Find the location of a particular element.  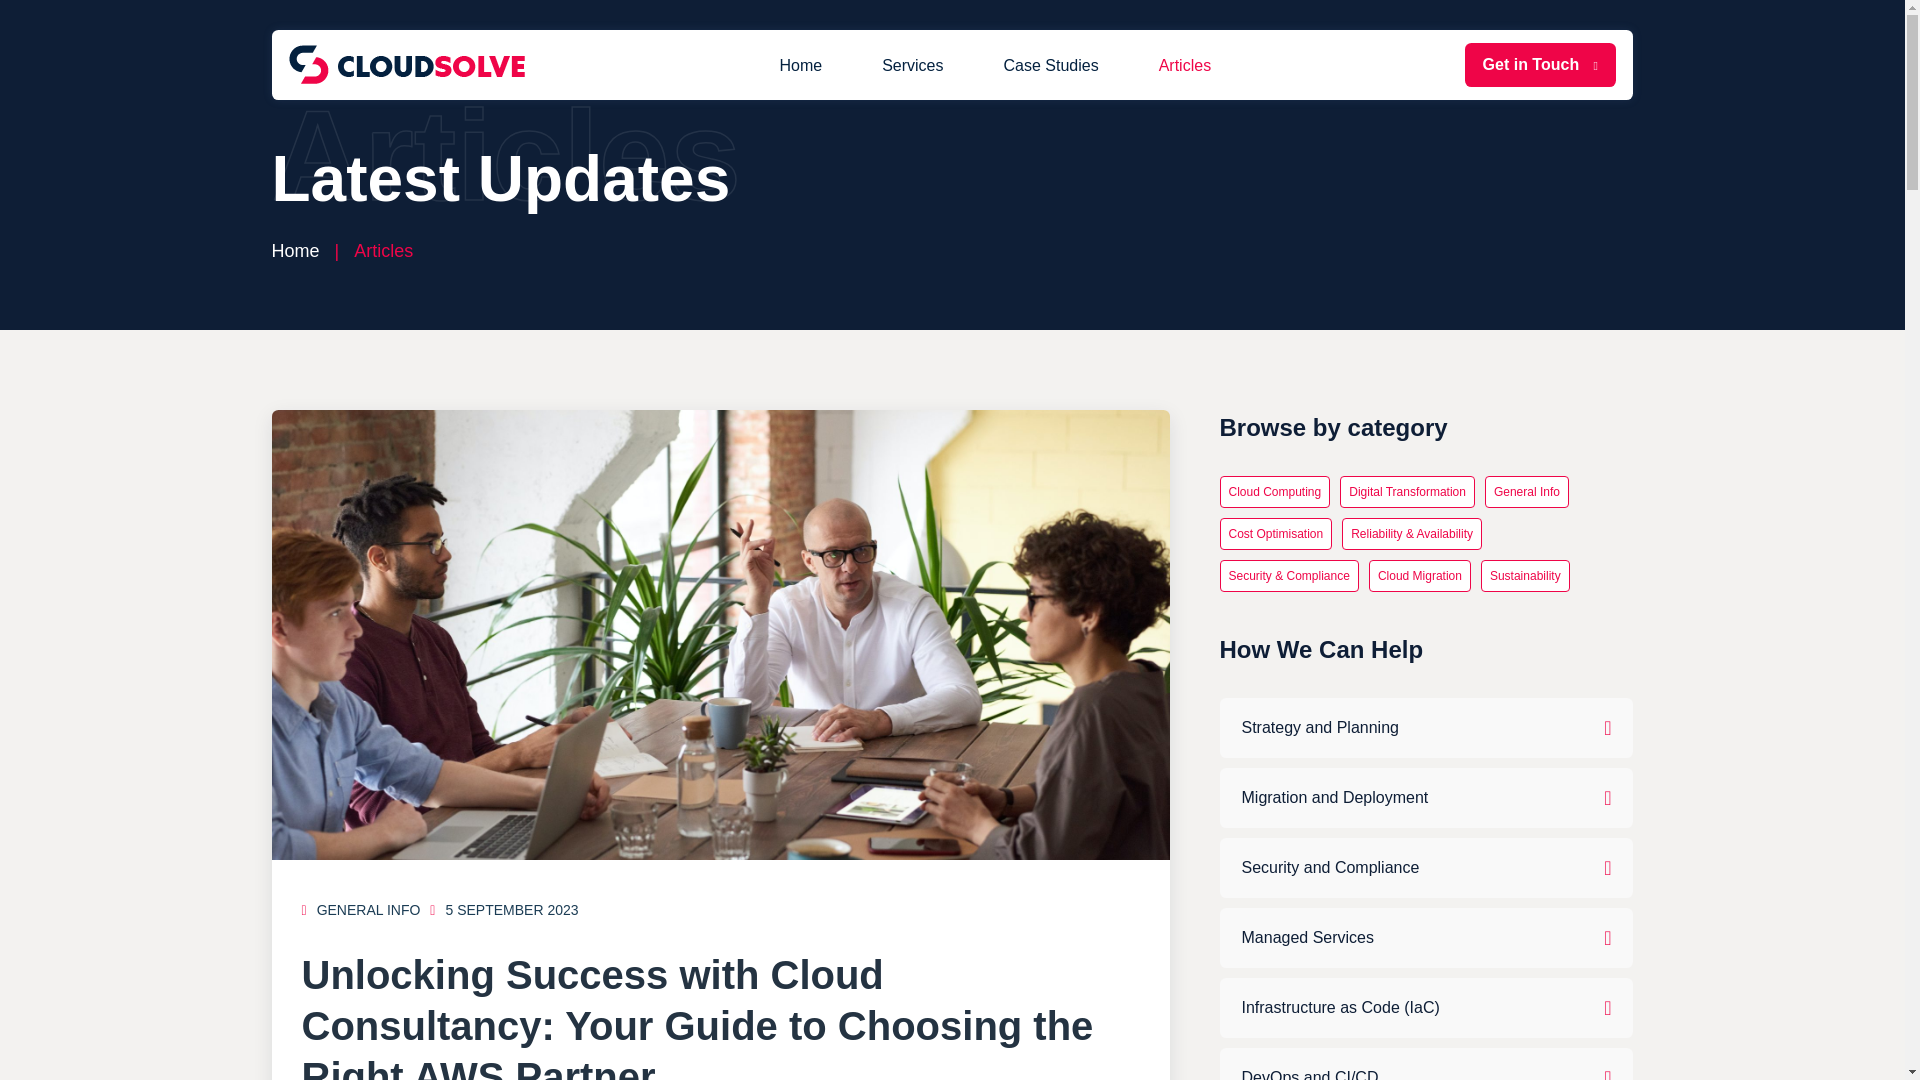

General Info is located at coordinates (1526, 492).